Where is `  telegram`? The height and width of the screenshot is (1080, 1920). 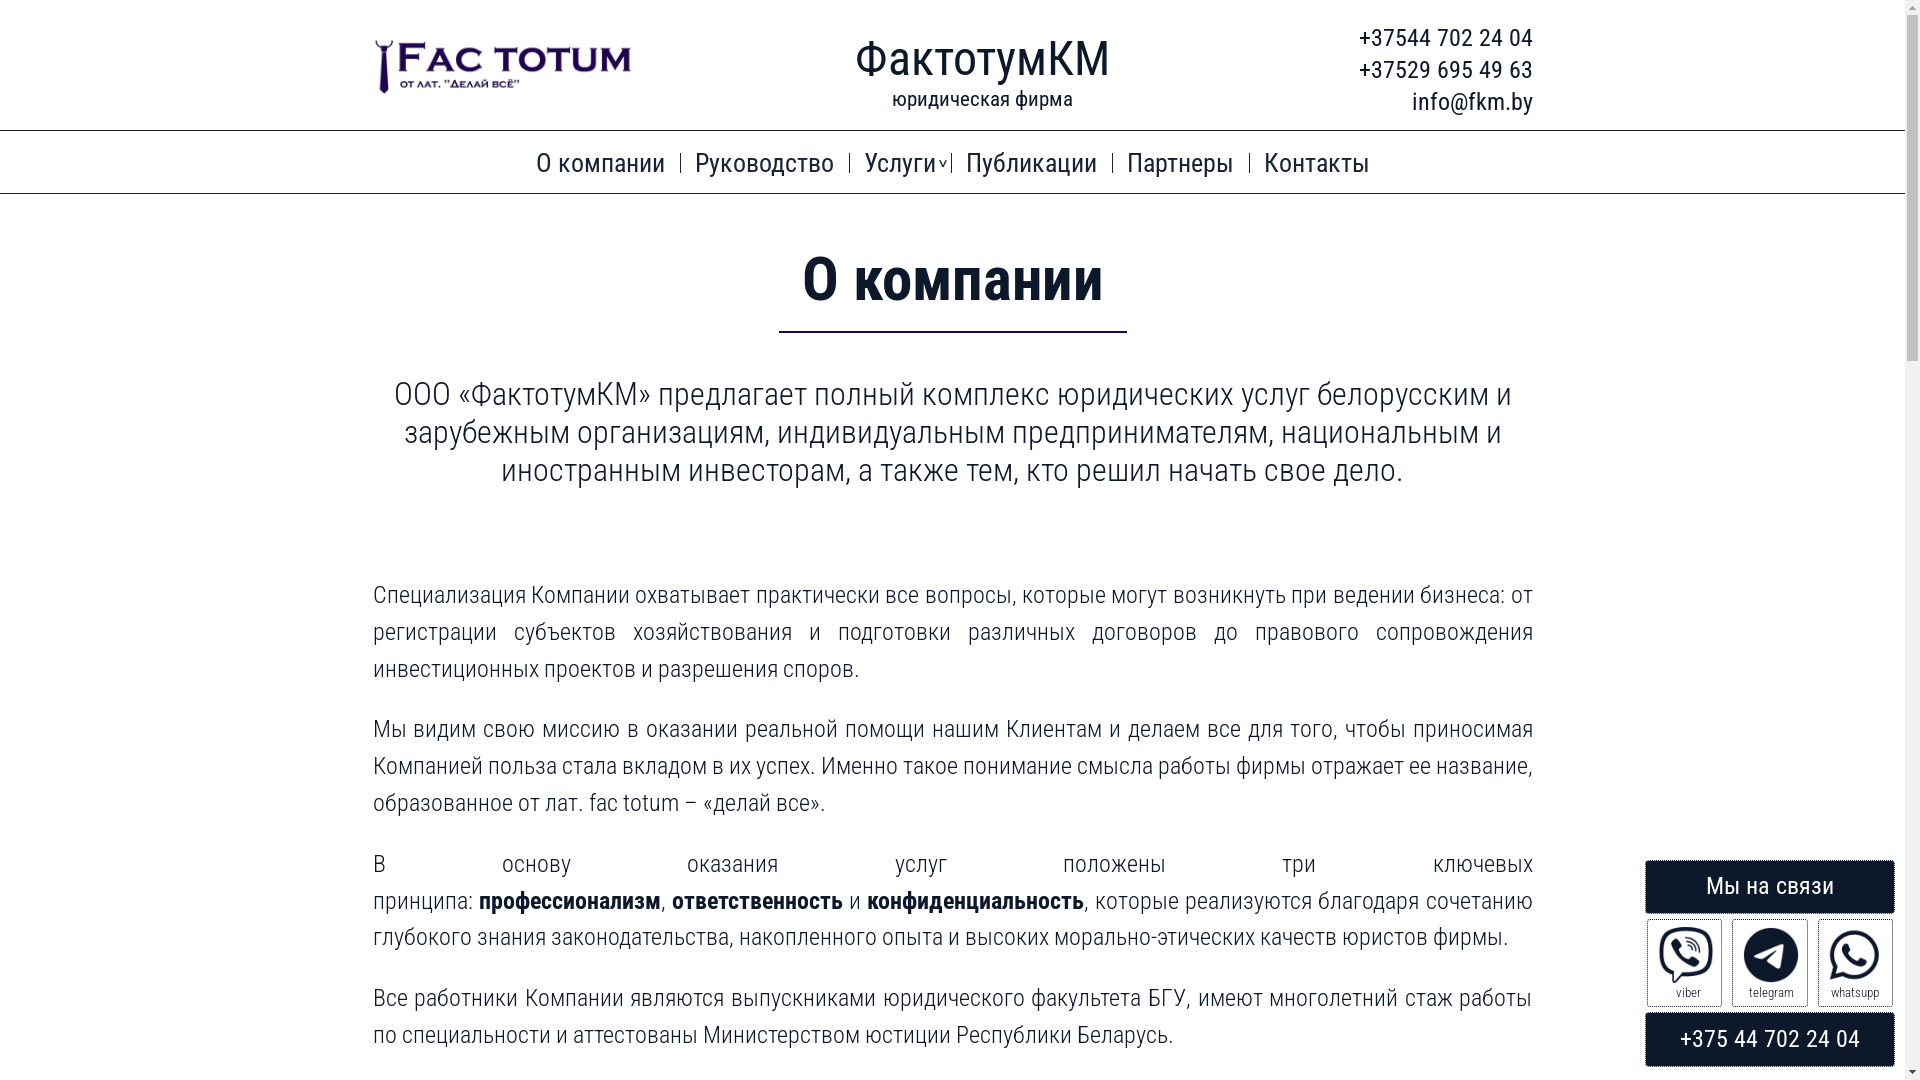   telegram is located at coordinates (1770, 963).